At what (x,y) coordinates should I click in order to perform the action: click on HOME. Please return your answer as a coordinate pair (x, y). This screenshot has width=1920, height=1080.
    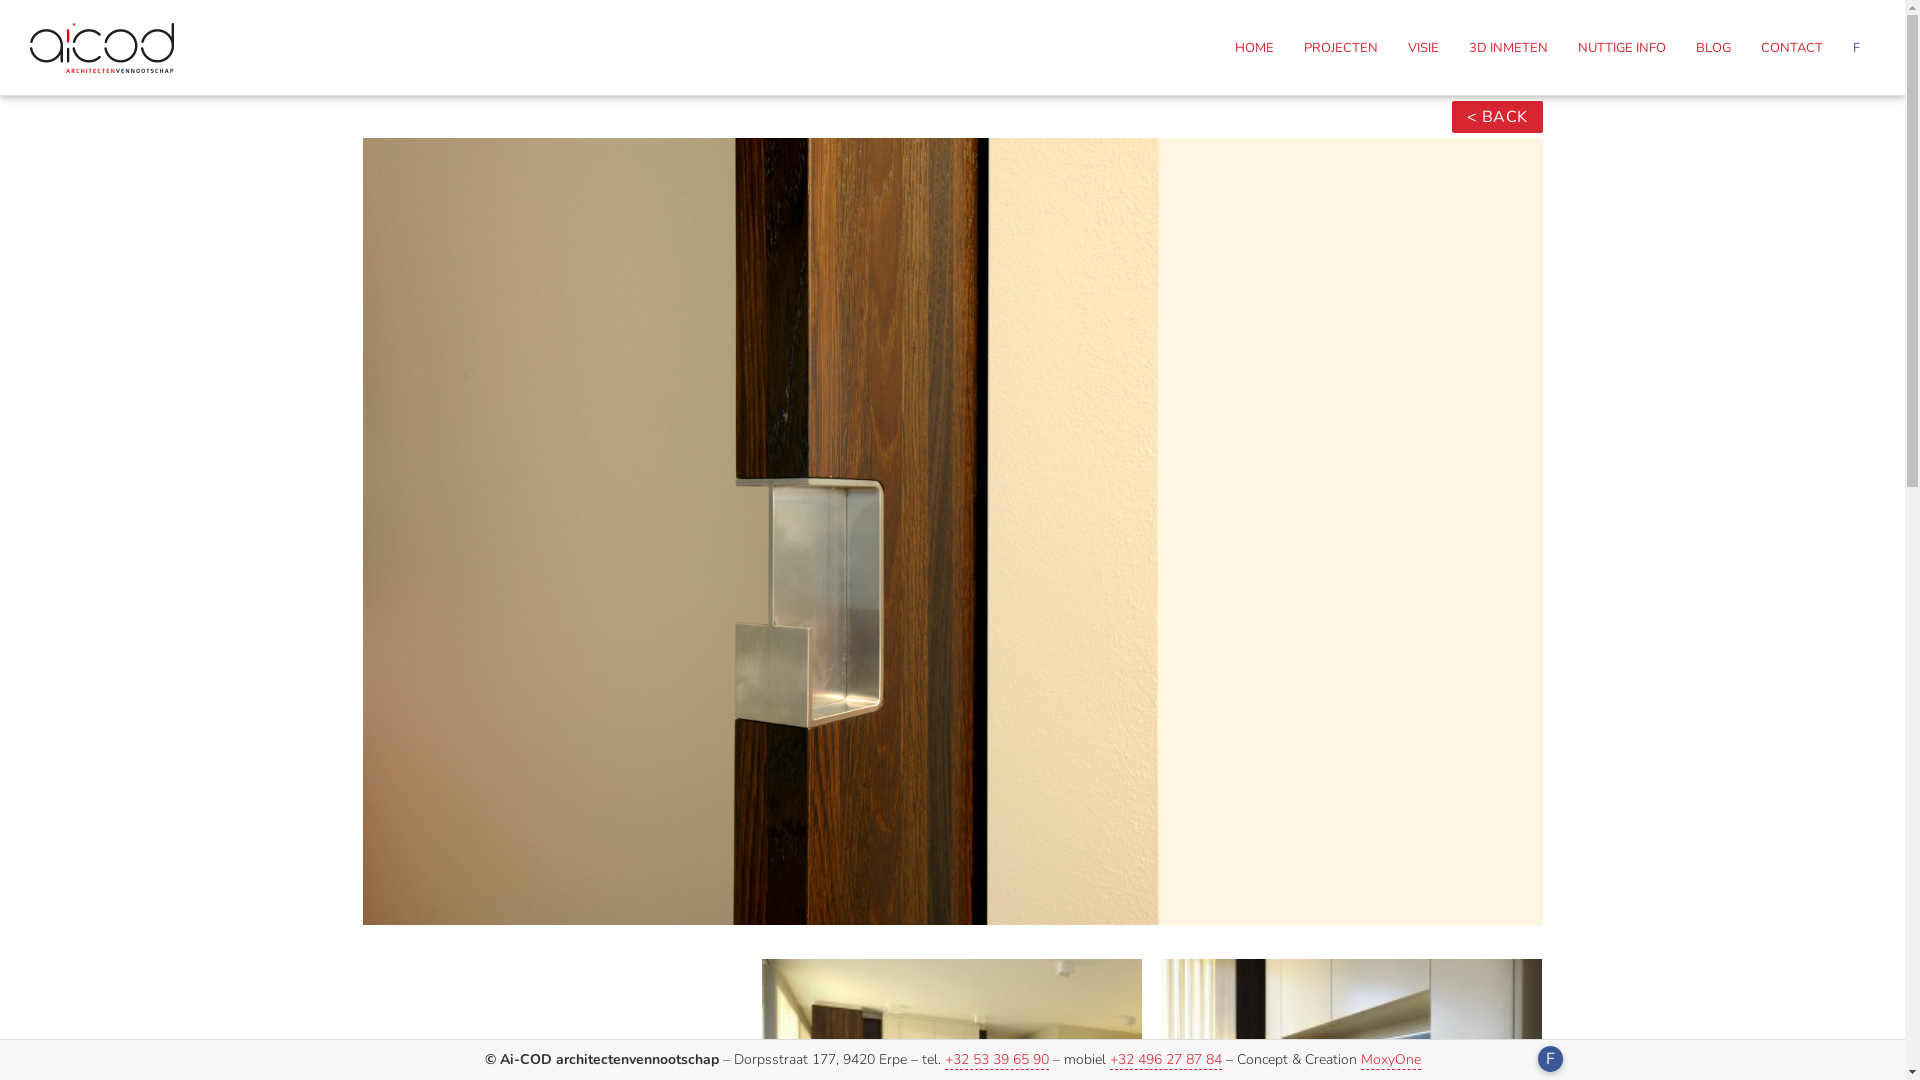
    Looking at the image, I should click on (1254, 48).